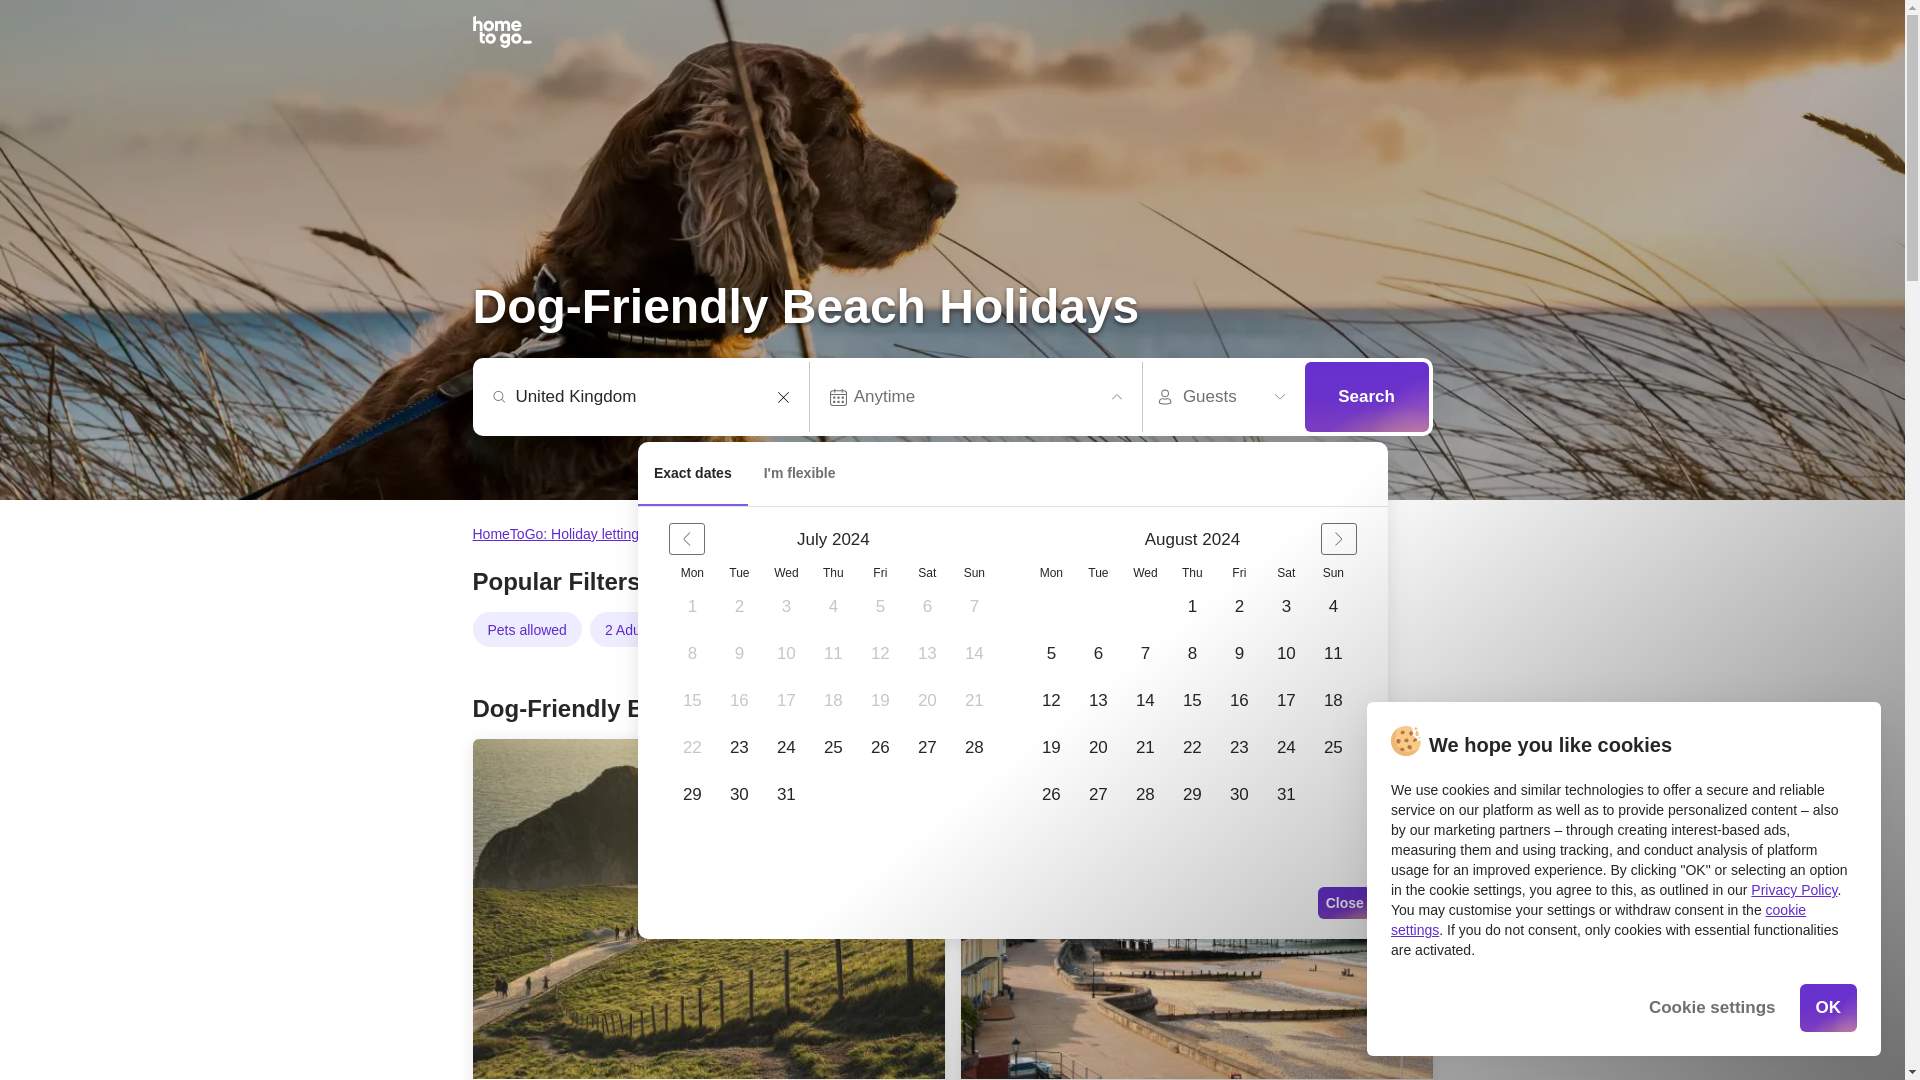 The width and height of the screenshot is (1920, 1080). What do you see at coordinates (974, 572) in the screenshot?
I see `Sun` at bounding box center [974, 572].